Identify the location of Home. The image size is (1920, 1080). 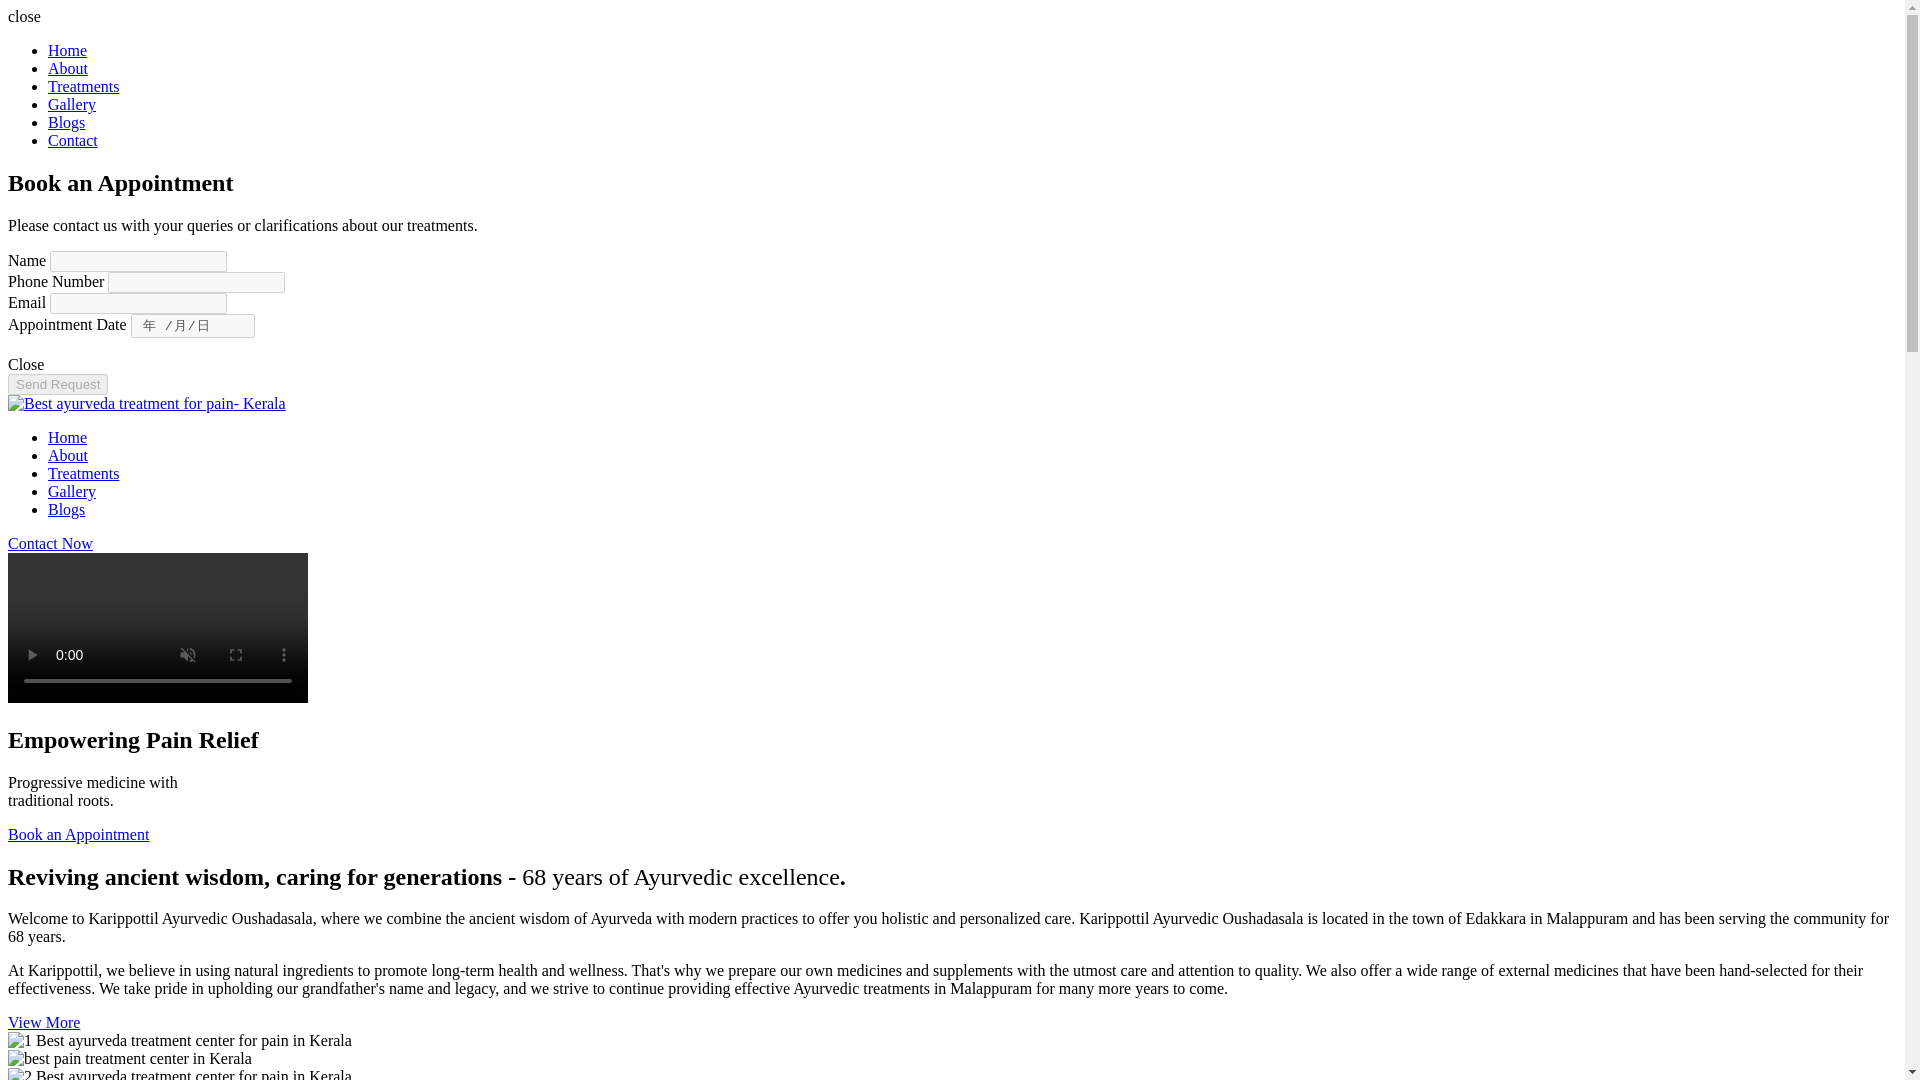
(67, 437).